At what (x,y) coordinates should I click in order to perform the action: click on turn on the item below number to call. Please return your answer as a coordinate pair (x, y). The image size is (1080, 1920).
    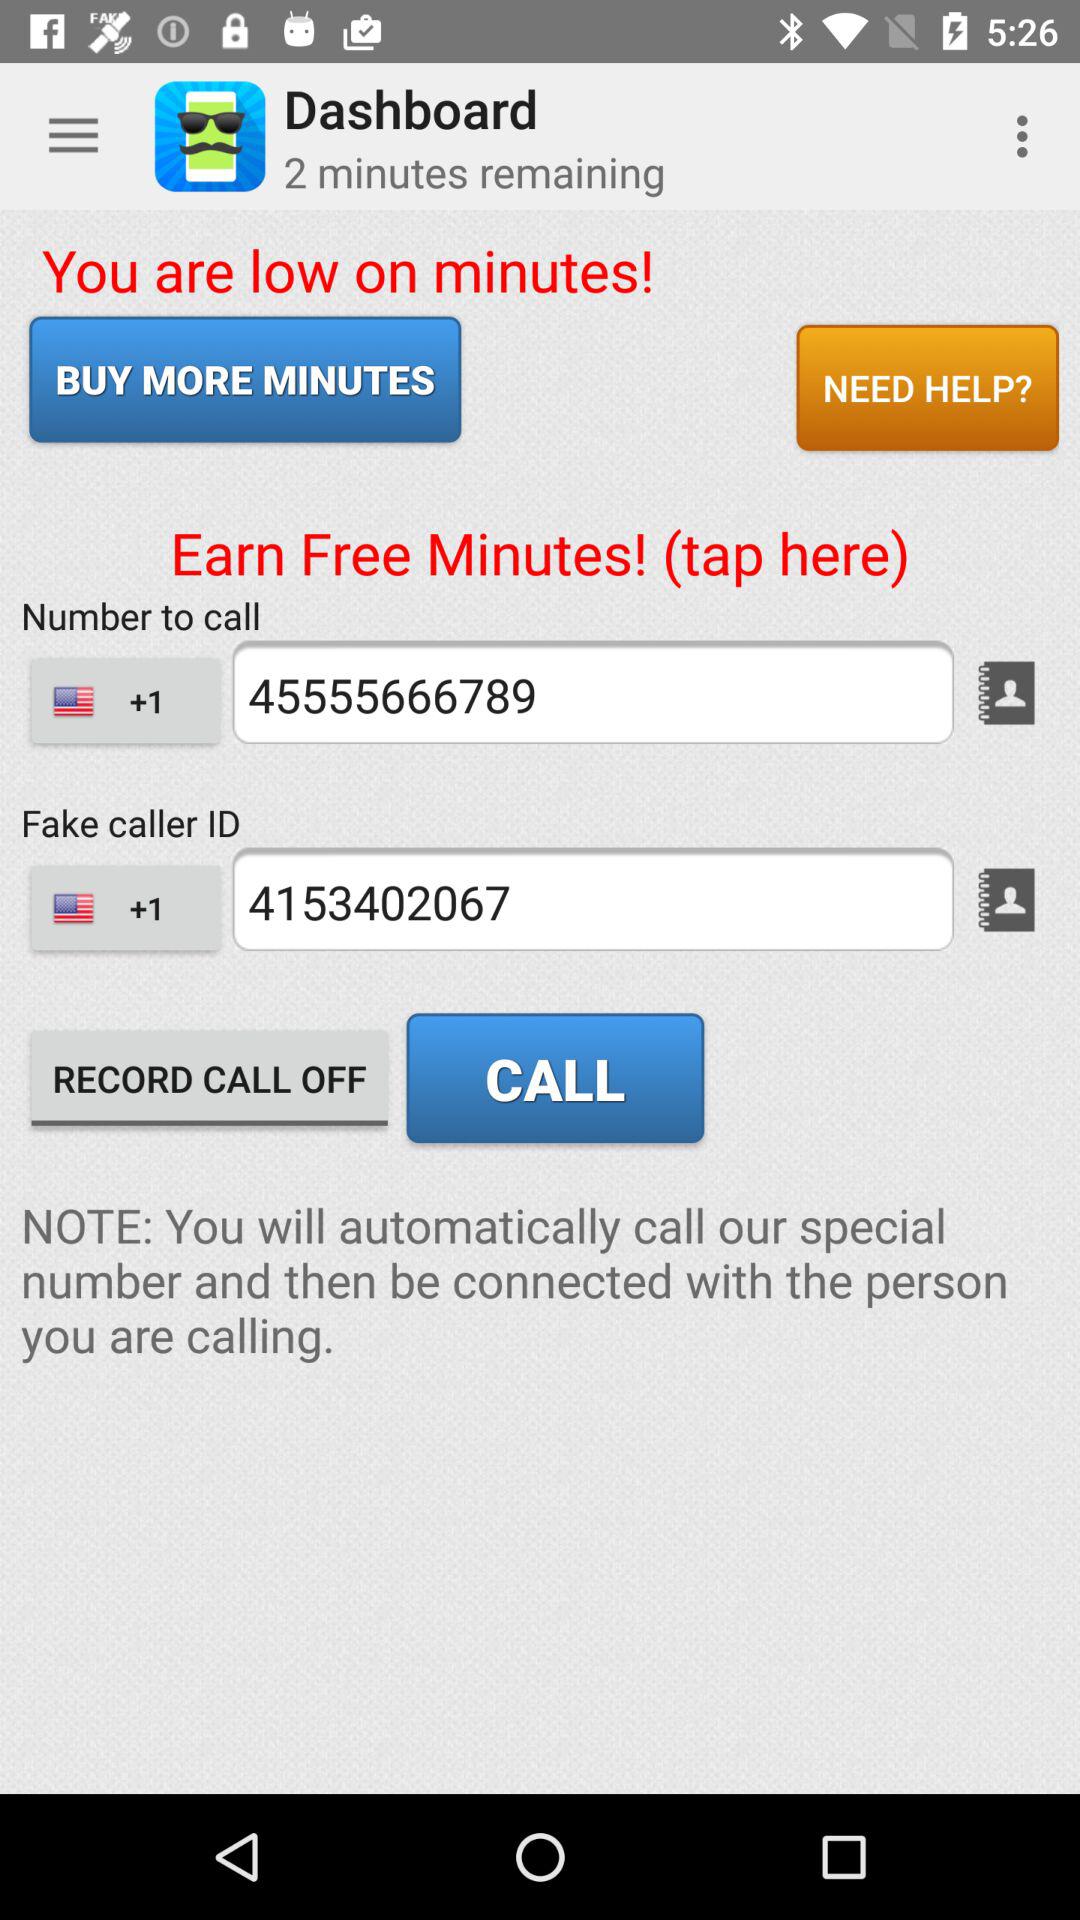
    Looking at the image, I should click on (592, 692).